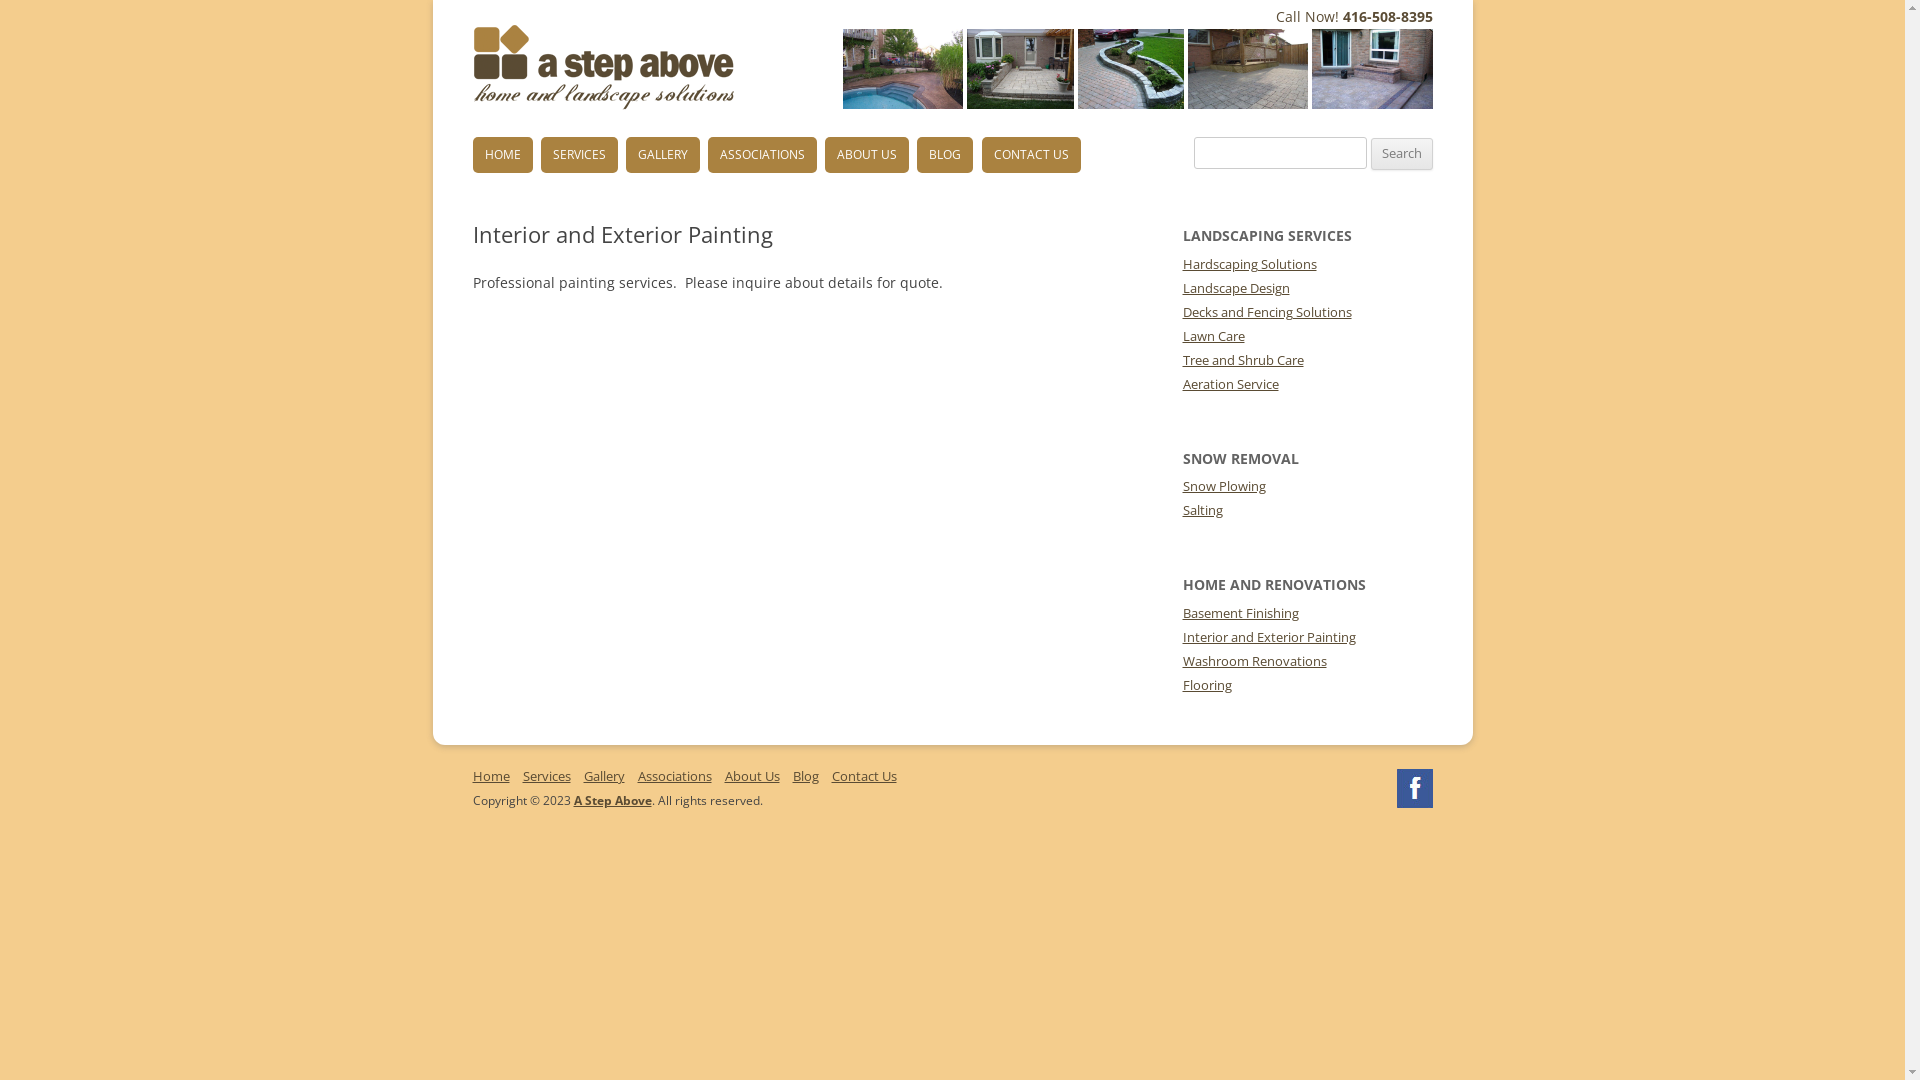 The height and width of the screenshot is (1080, 1920). Describe the element at coordinates (580, 155) in the screenshot. I see `SERVICES` at that location.